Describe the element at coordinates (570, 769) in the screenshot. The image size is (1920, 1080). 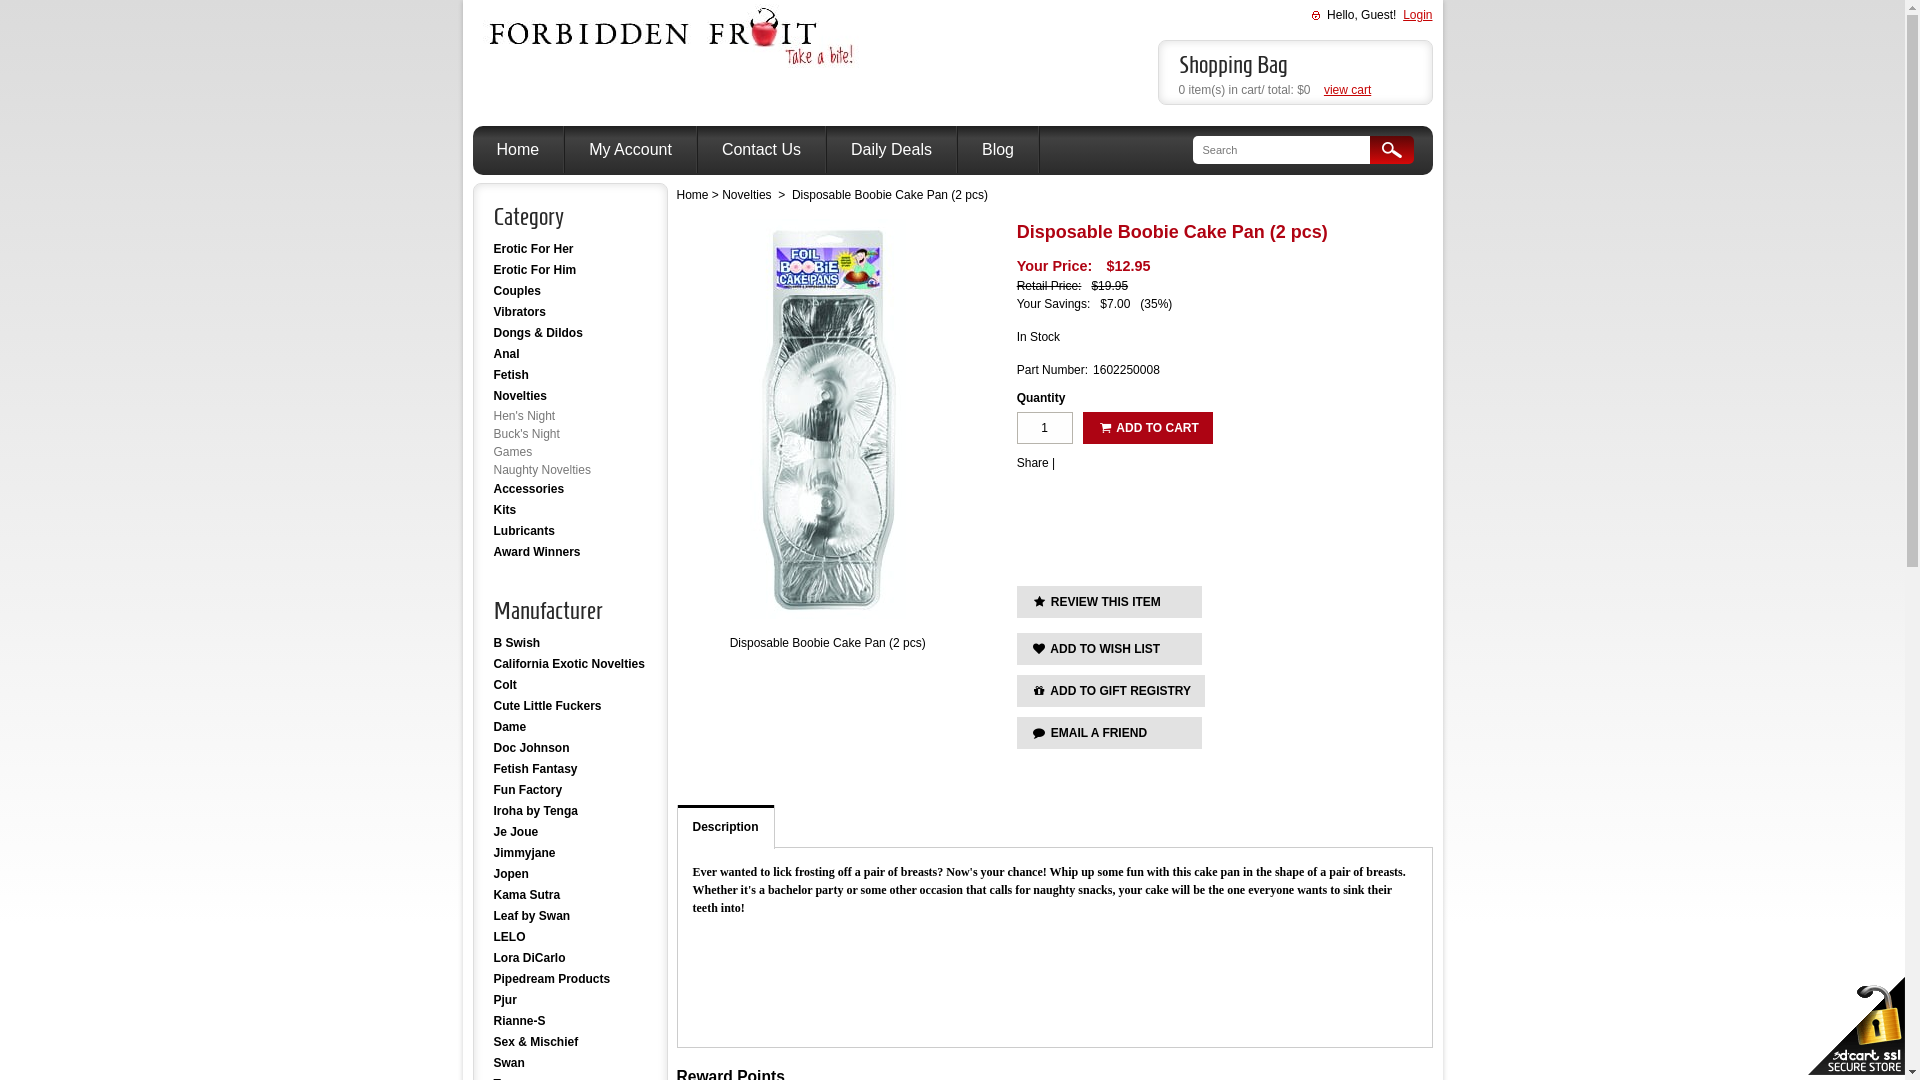
I see `Fetish Fantasy` at that location.